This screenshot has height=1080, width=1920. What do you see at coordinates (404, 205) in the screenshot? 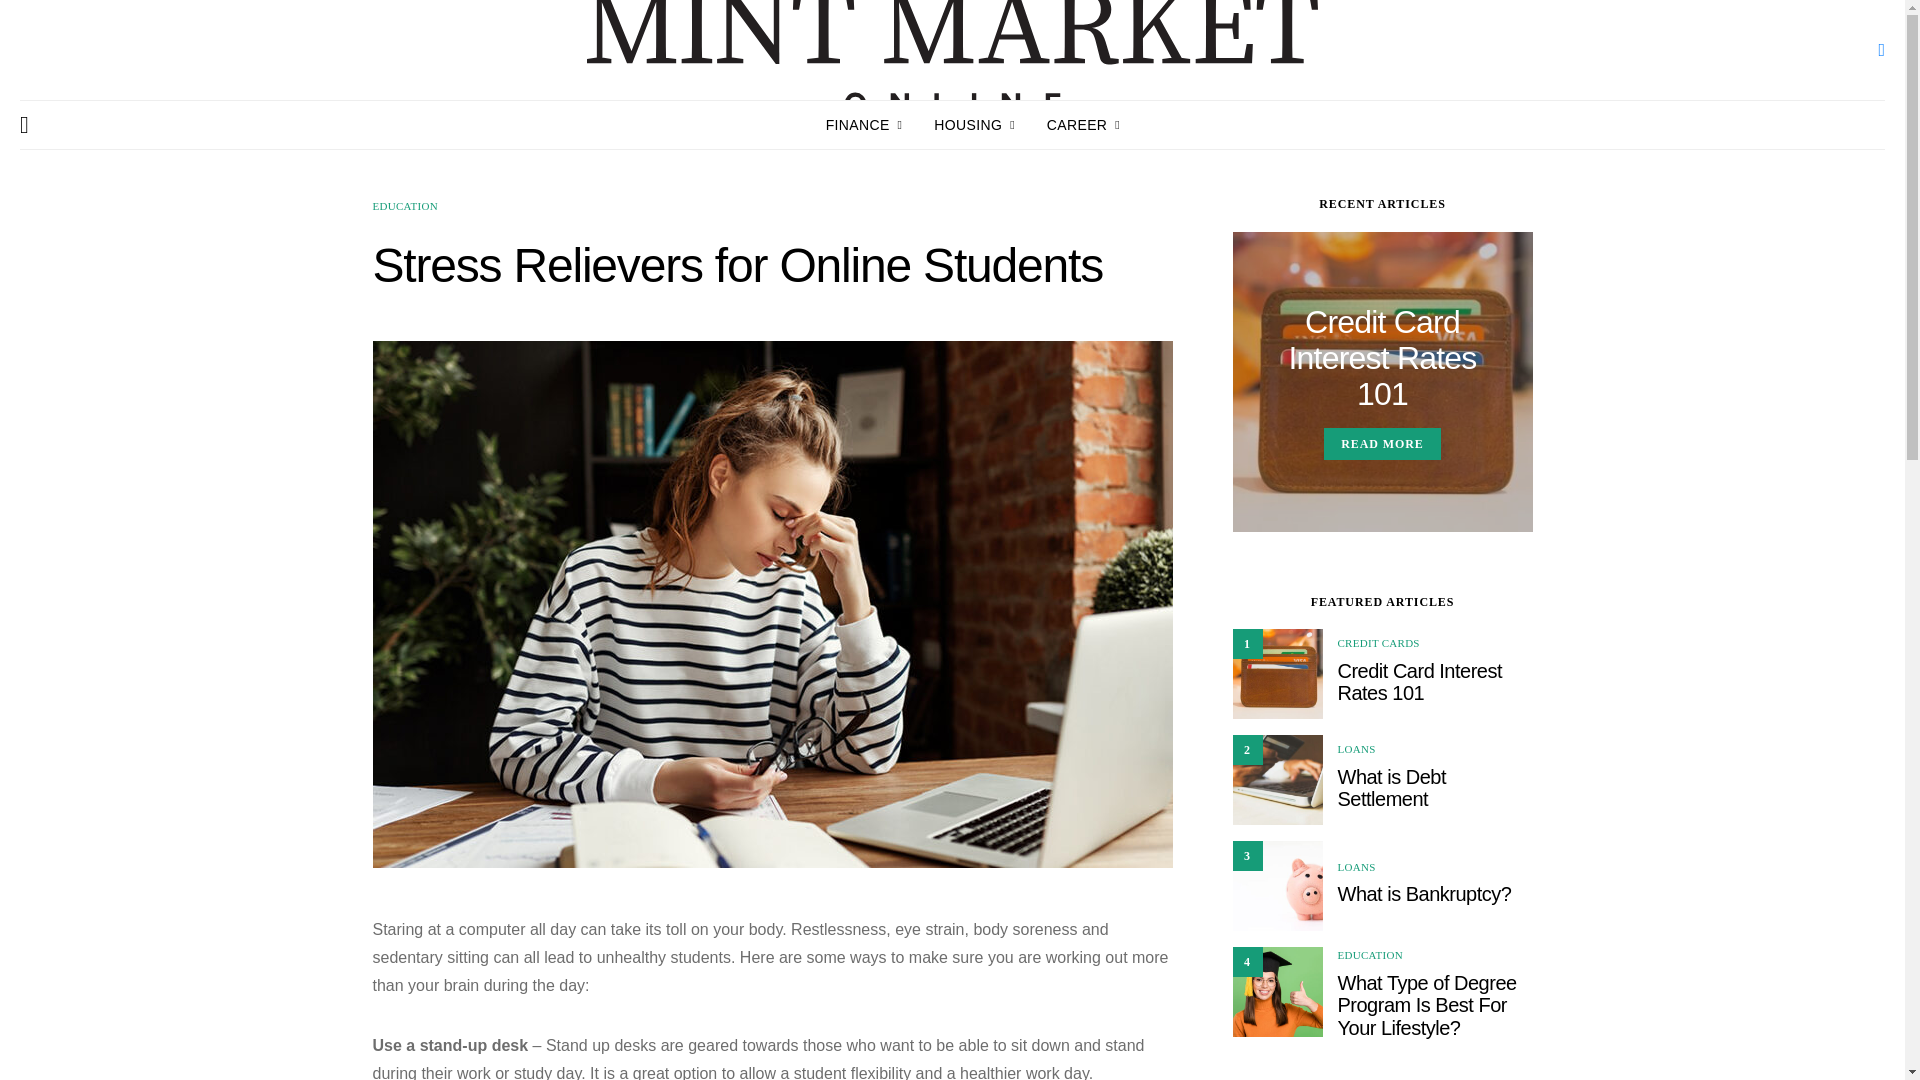
I see `EDUCATION` at bounding box center [404, 205].